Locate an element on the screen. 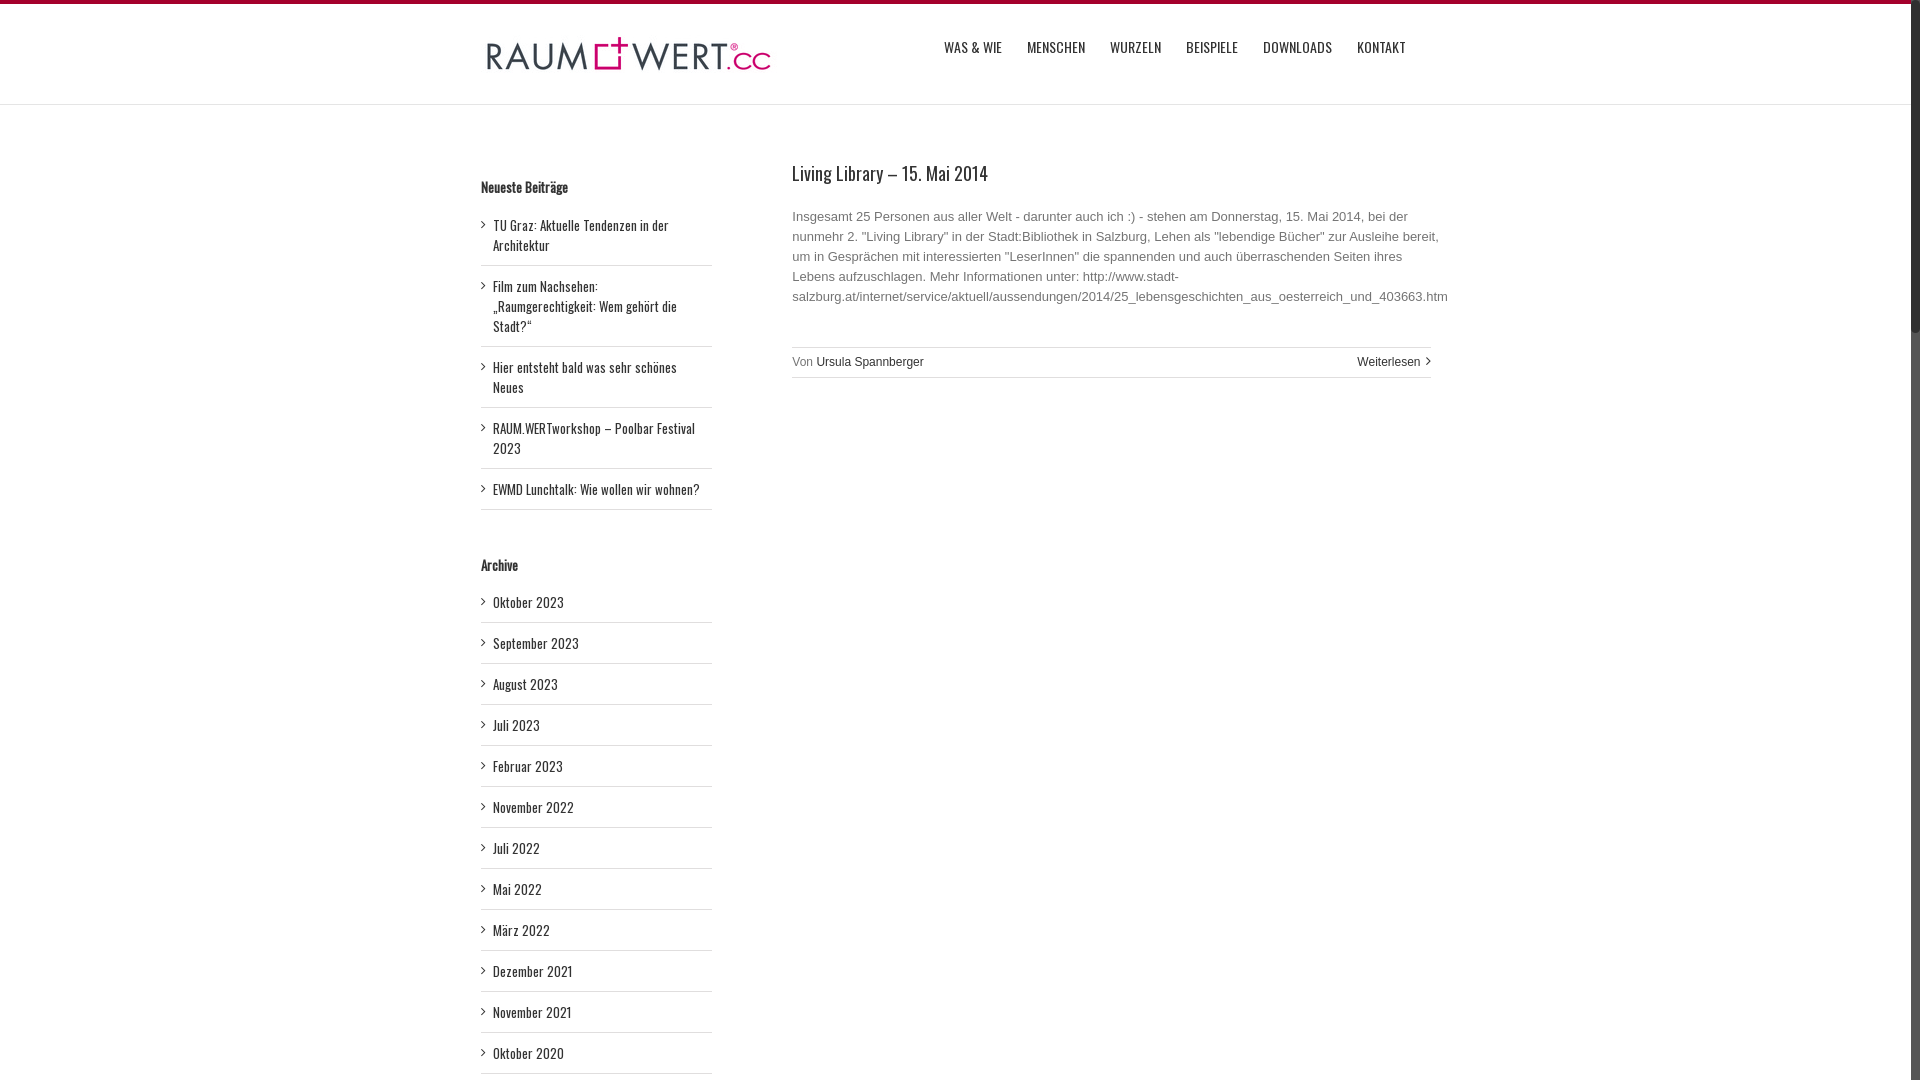 This screenshot has height=1080, width=1920. September 2023 is located at coordinates (534, 643).